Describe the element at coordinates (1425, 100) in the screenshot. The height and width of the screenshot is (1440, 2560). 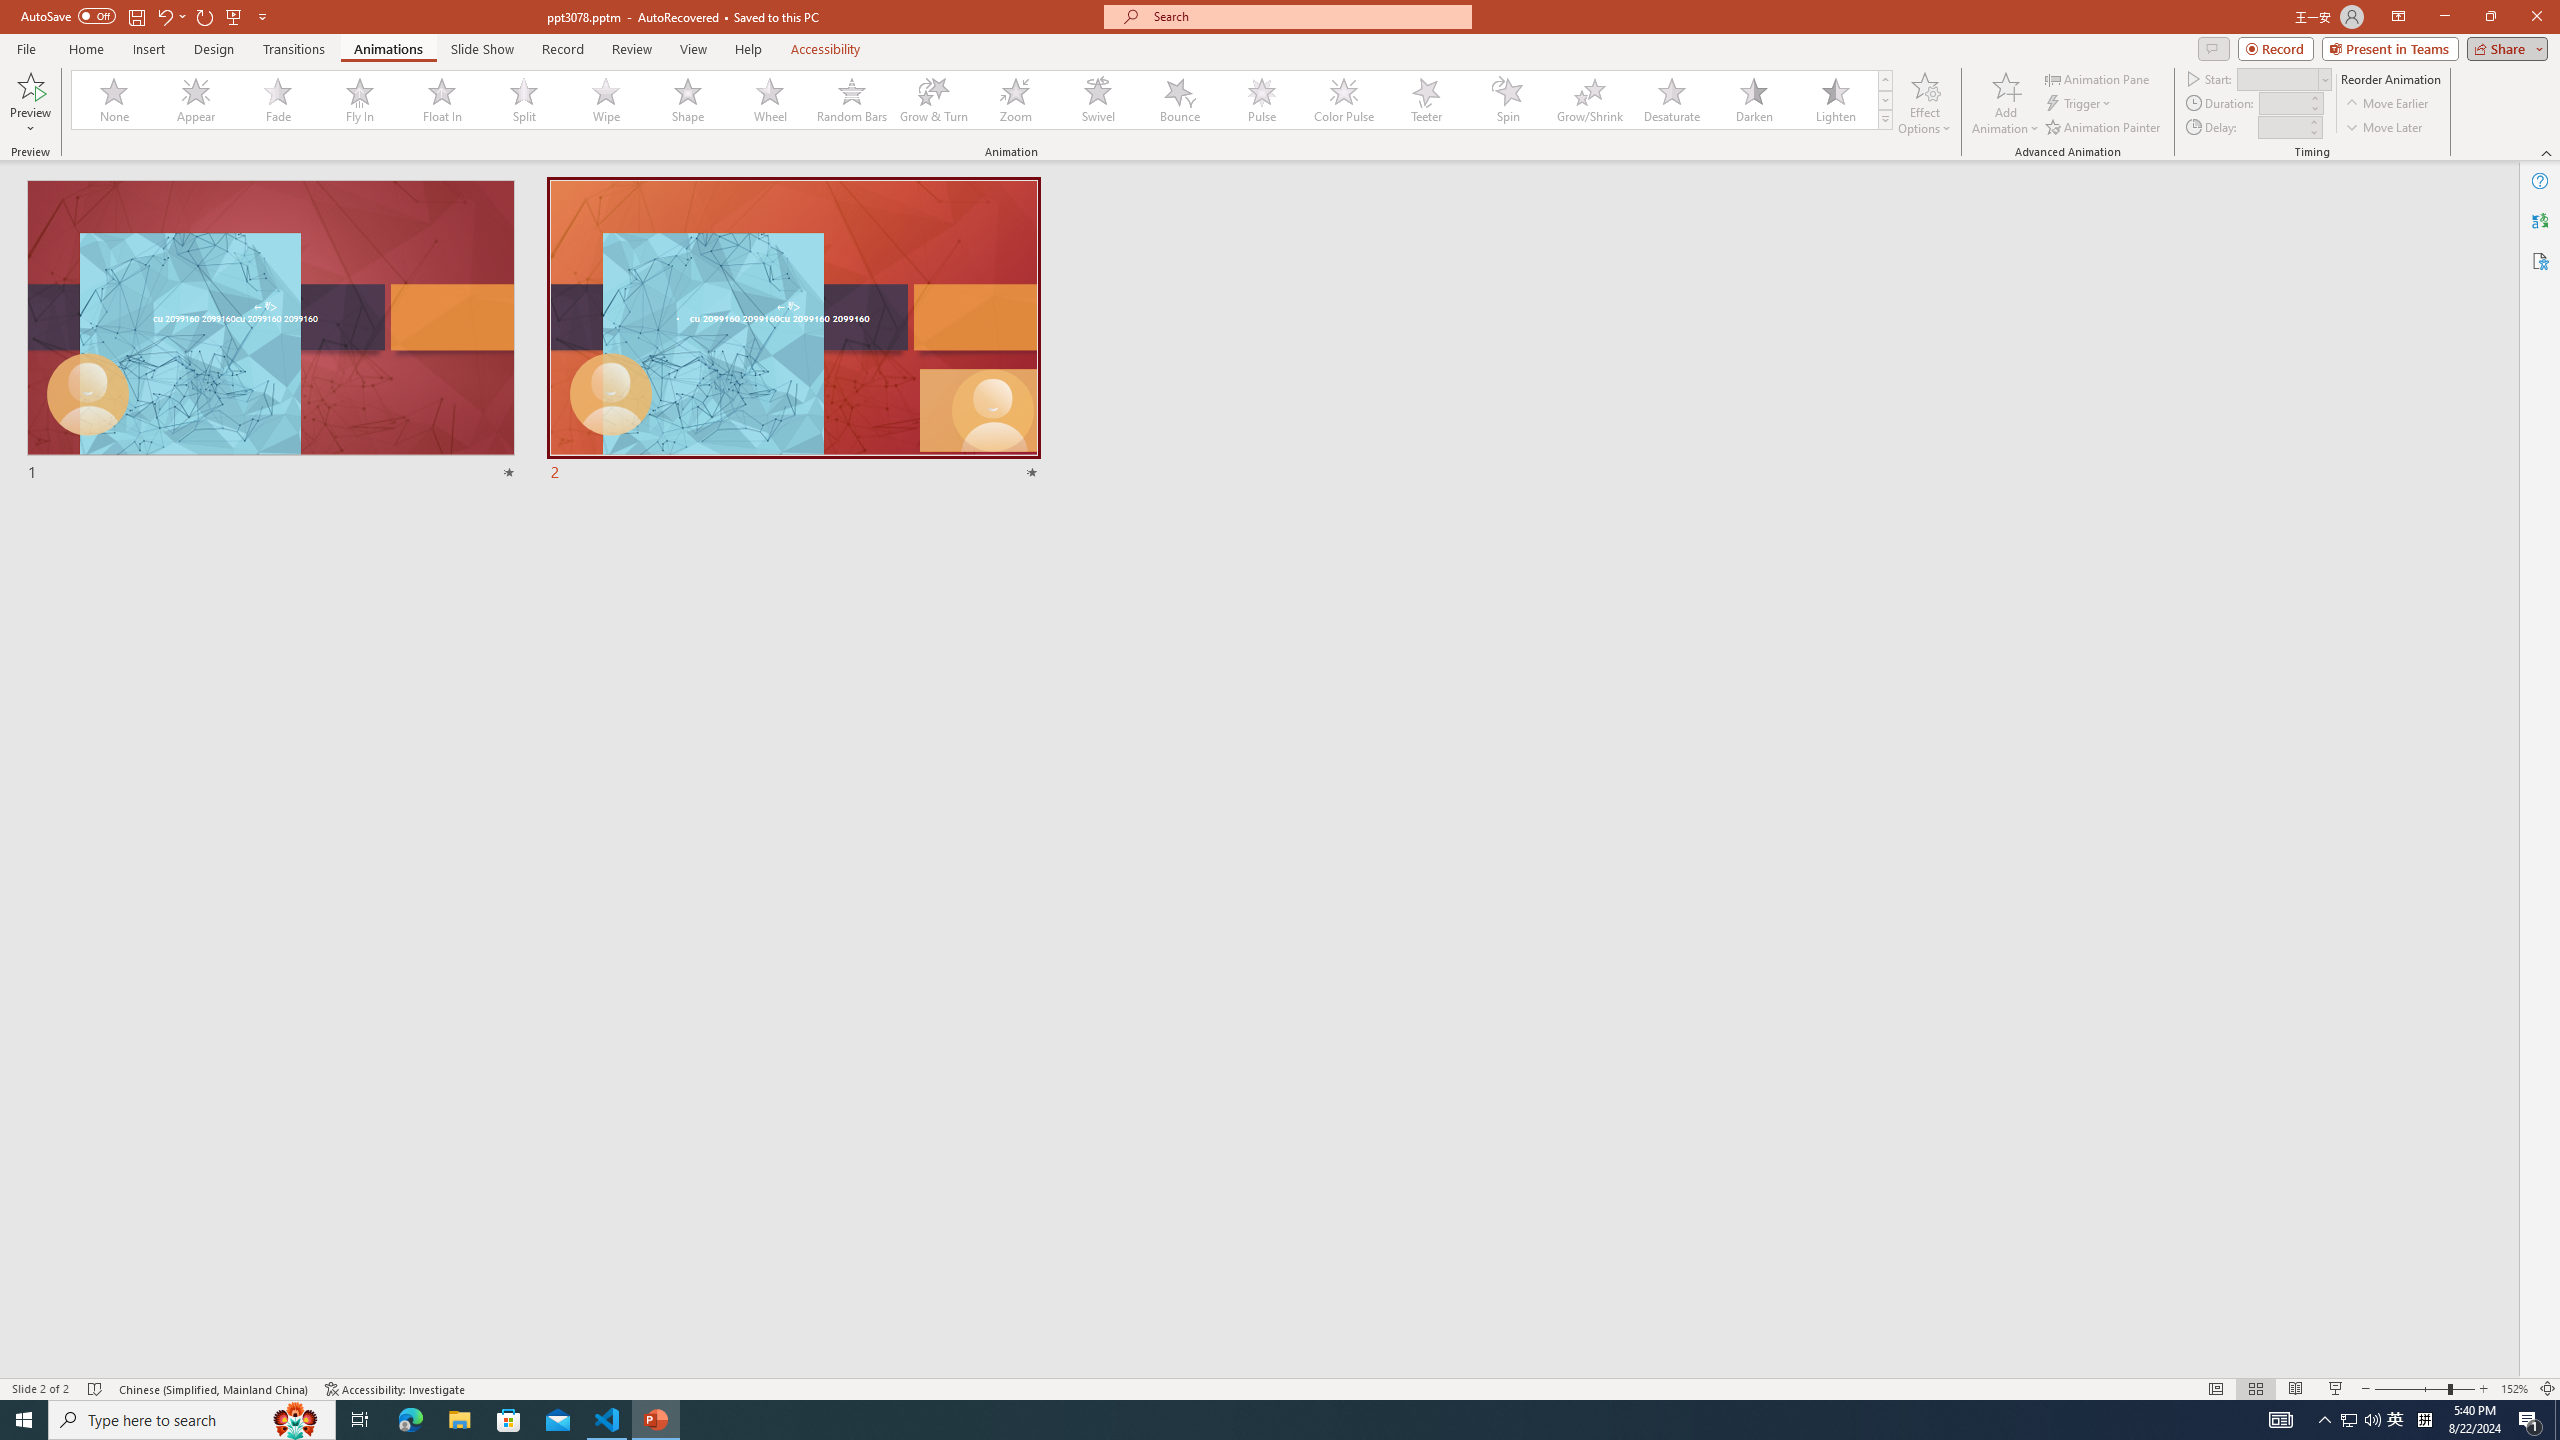
I see `Teeter` at that location.